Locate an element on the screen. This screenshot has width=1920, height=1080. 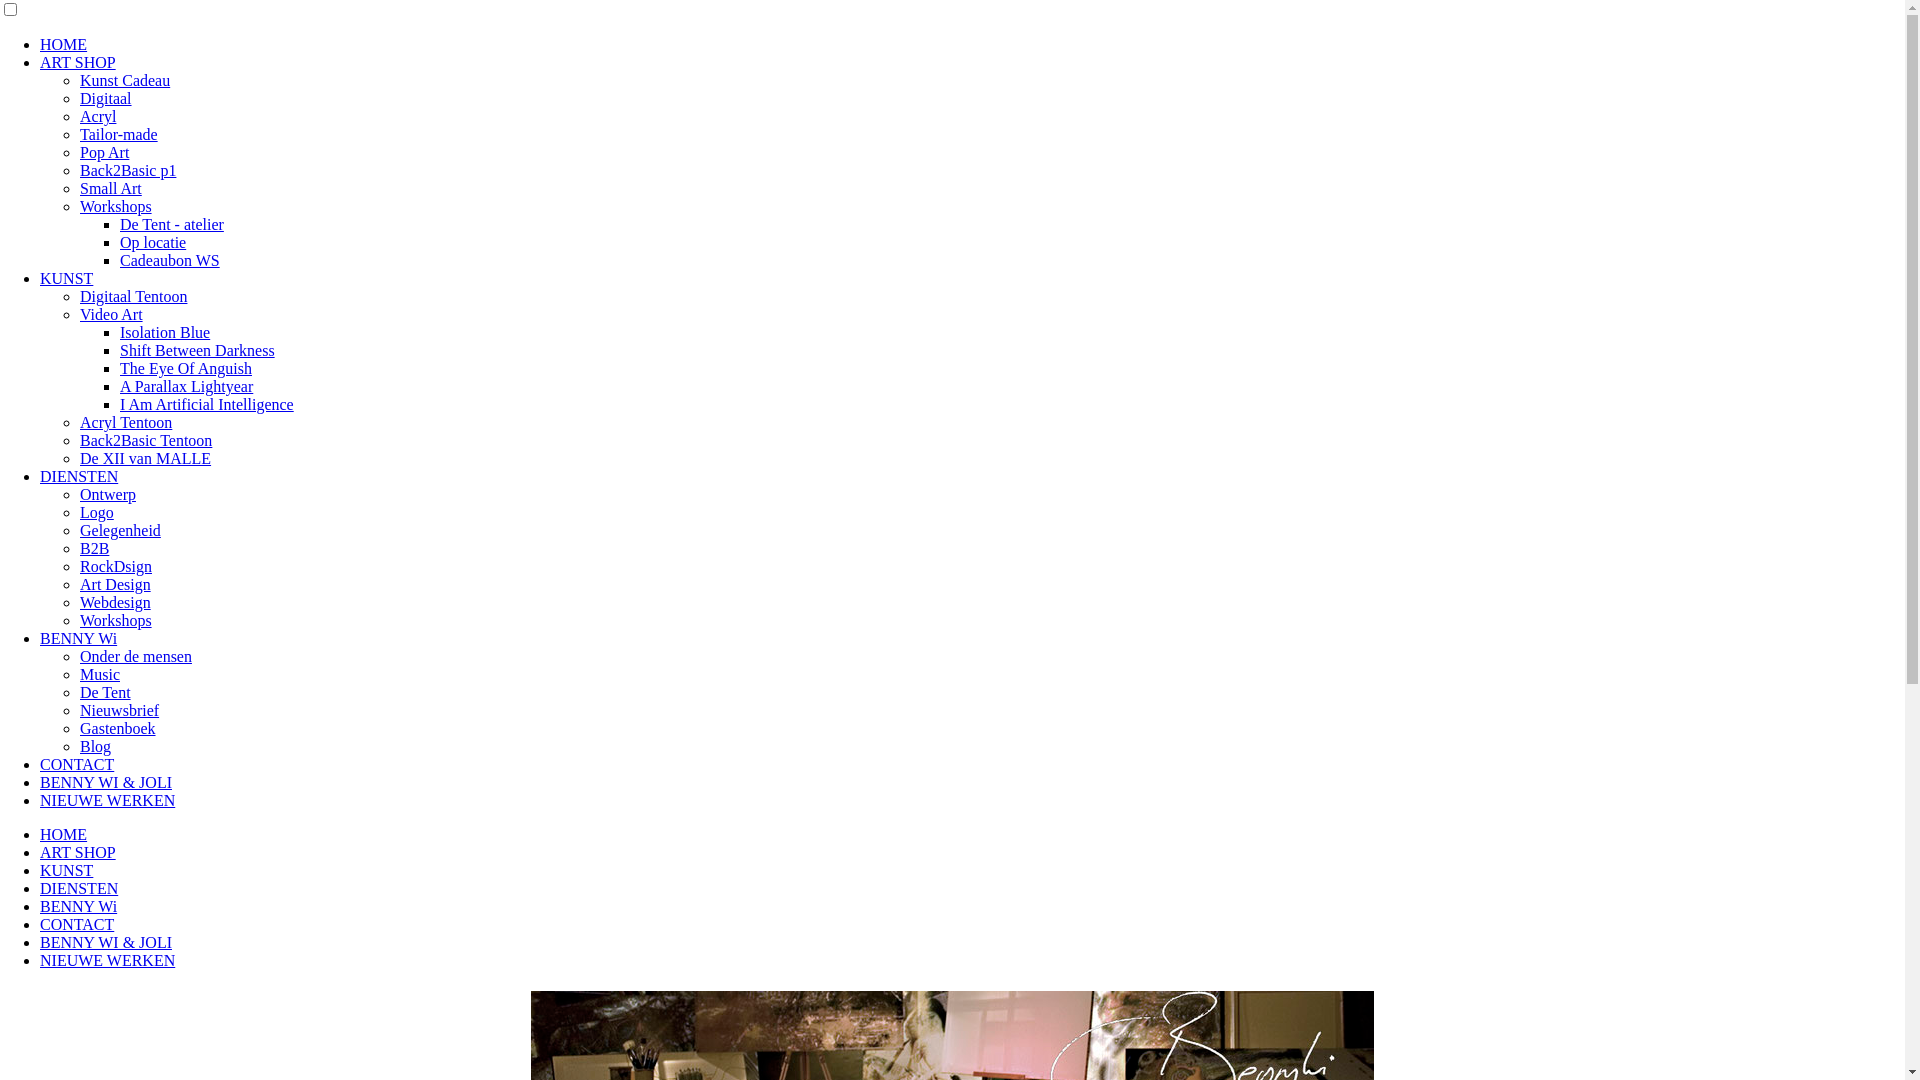
CONTACT is located at coordinates (77, 924).